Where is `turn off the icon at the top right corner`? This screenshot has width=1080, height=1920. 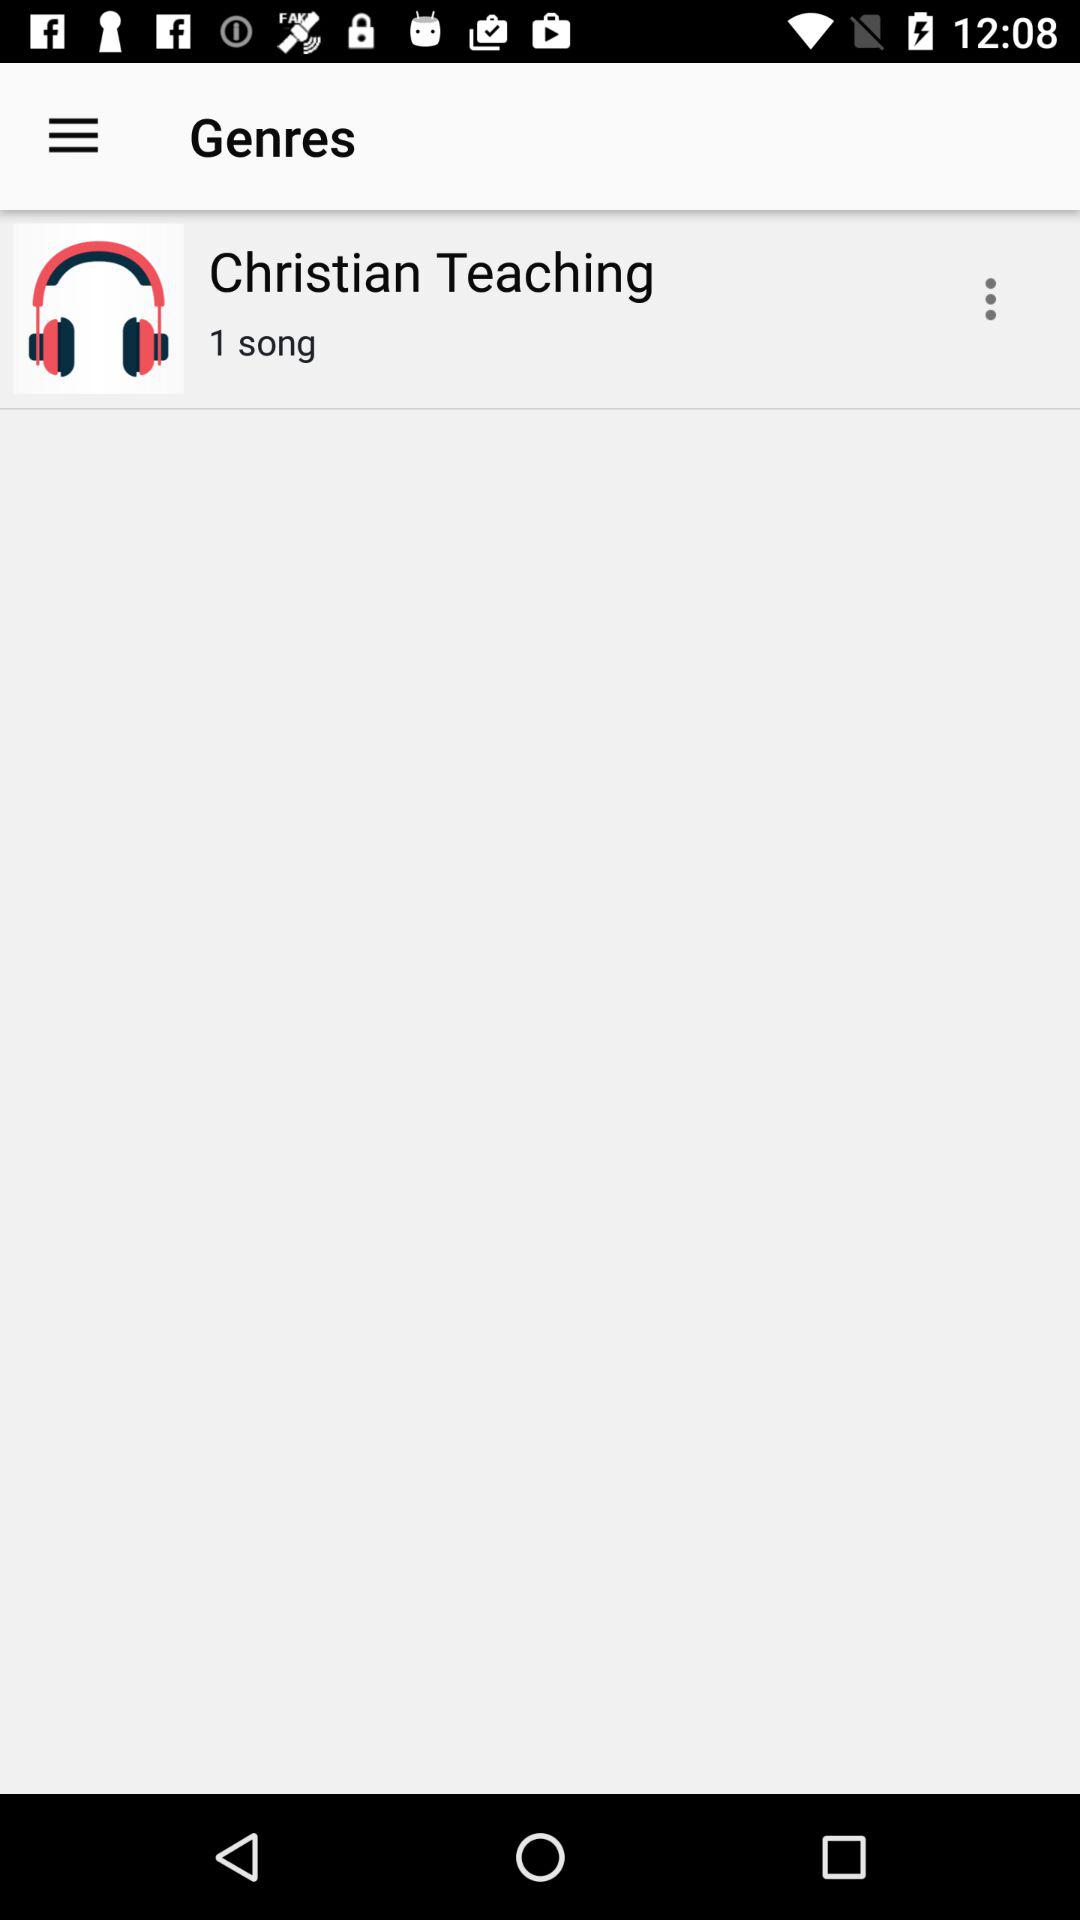 turn off the icon at the top right corner is located at coordinates (990, 299).